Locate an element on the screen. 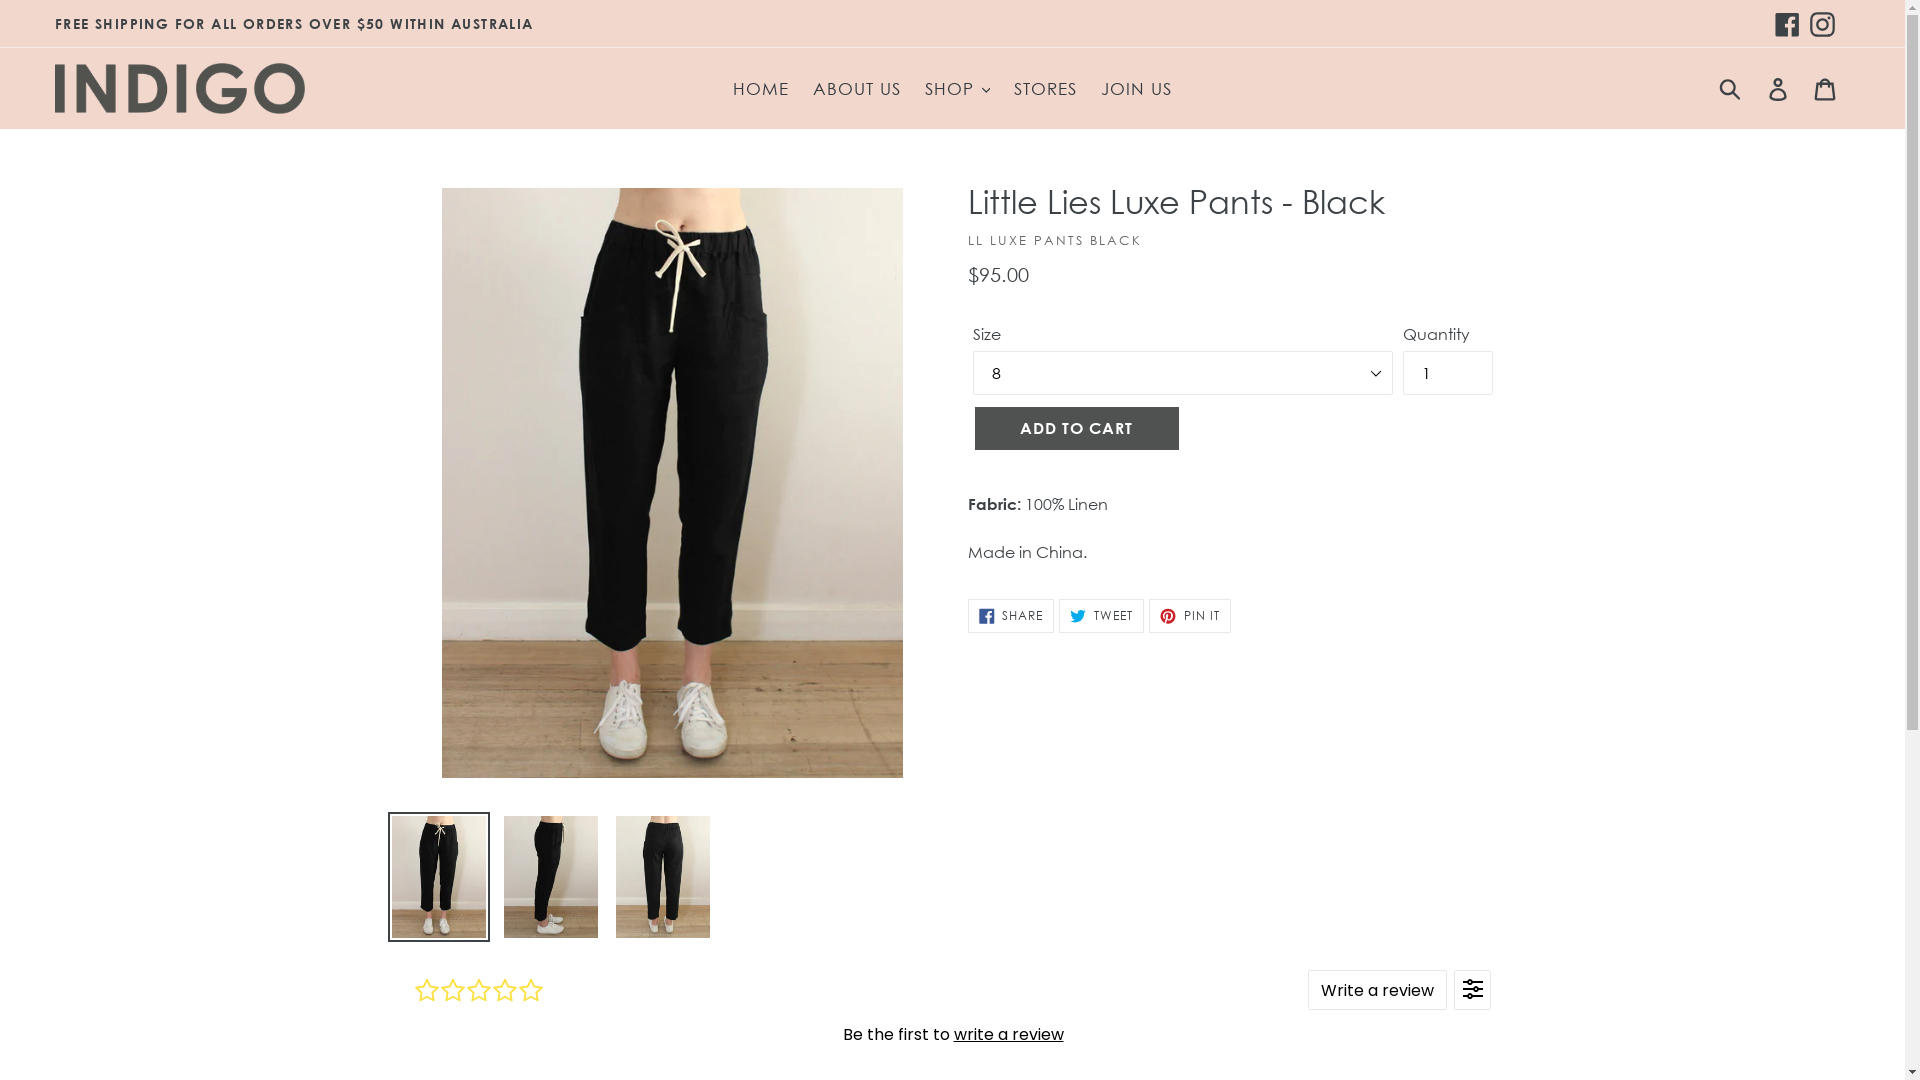  Instagram is located at coordinates (1822, 24).